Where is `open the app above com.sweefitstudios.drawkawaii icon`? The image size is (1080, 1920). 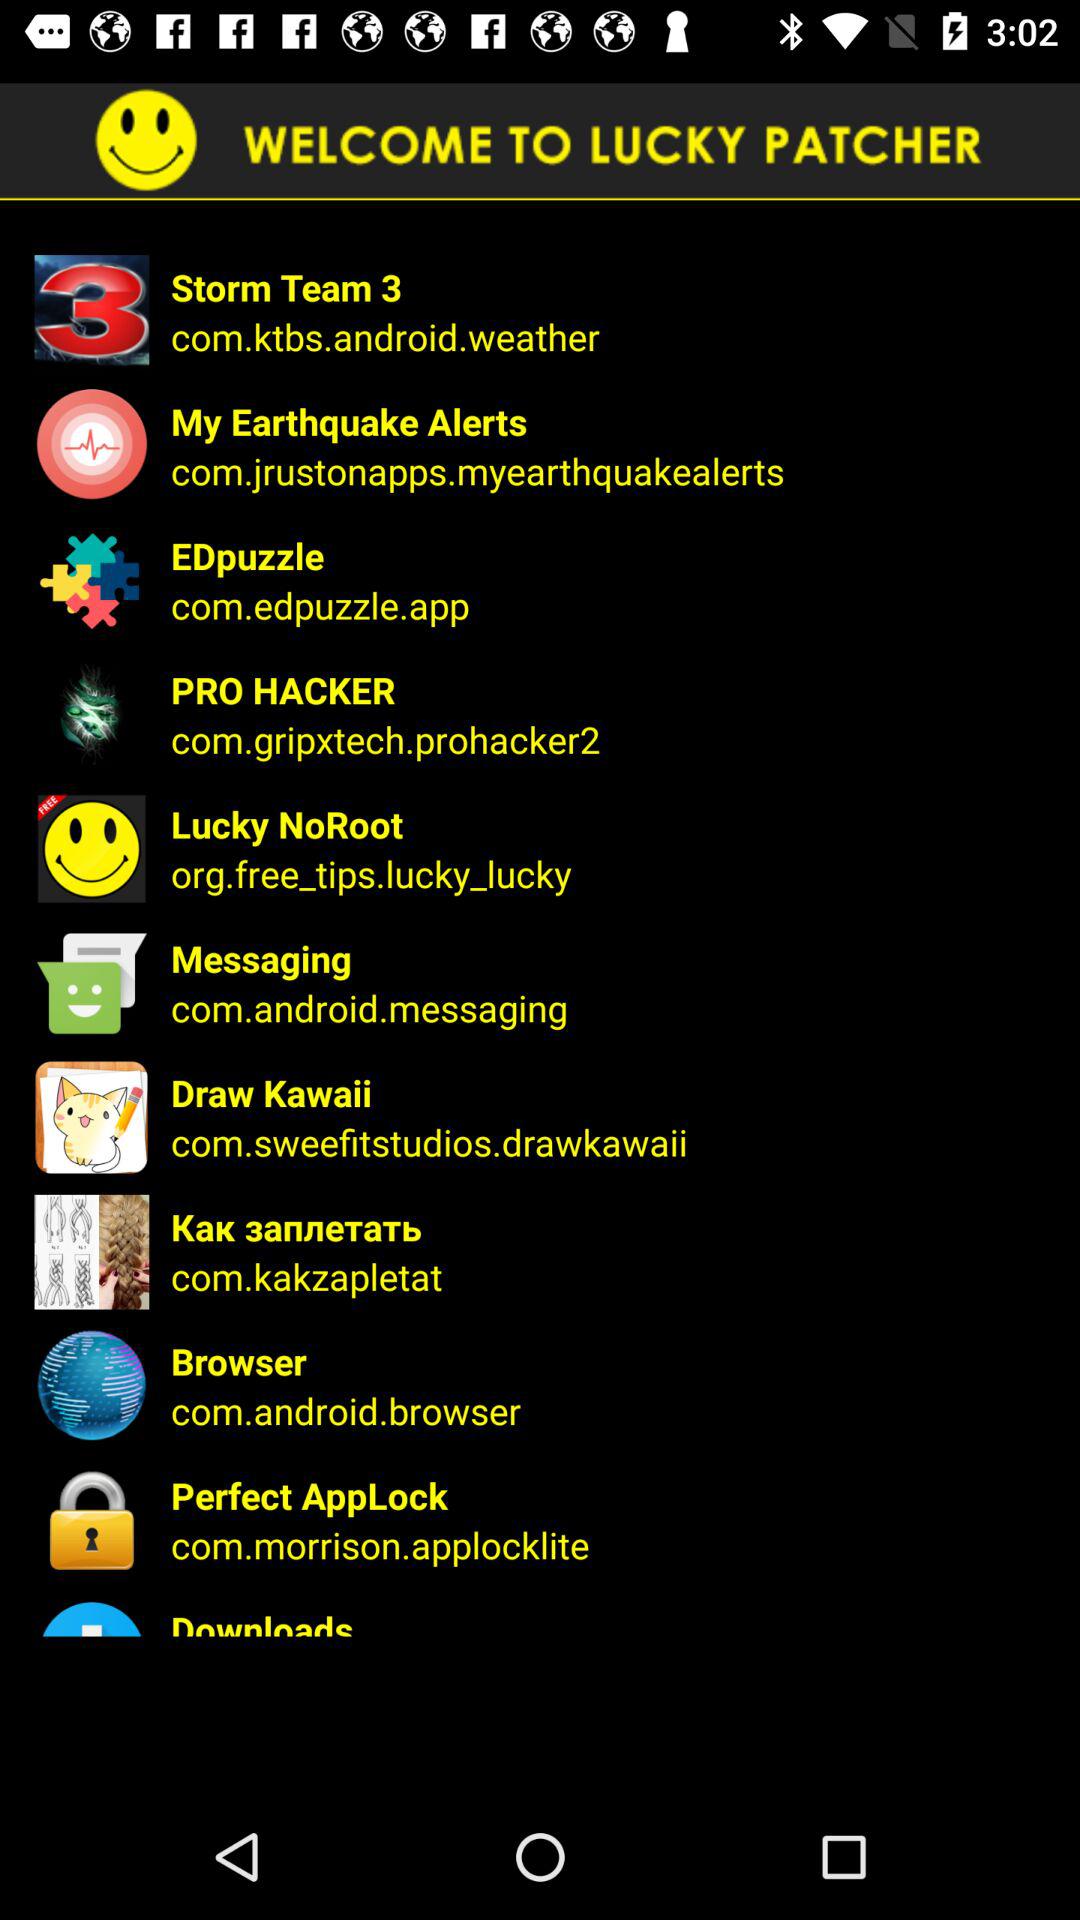
open the app above com.sweefitstudios.drawkawaii icon is located at coordinates (612, 1092).